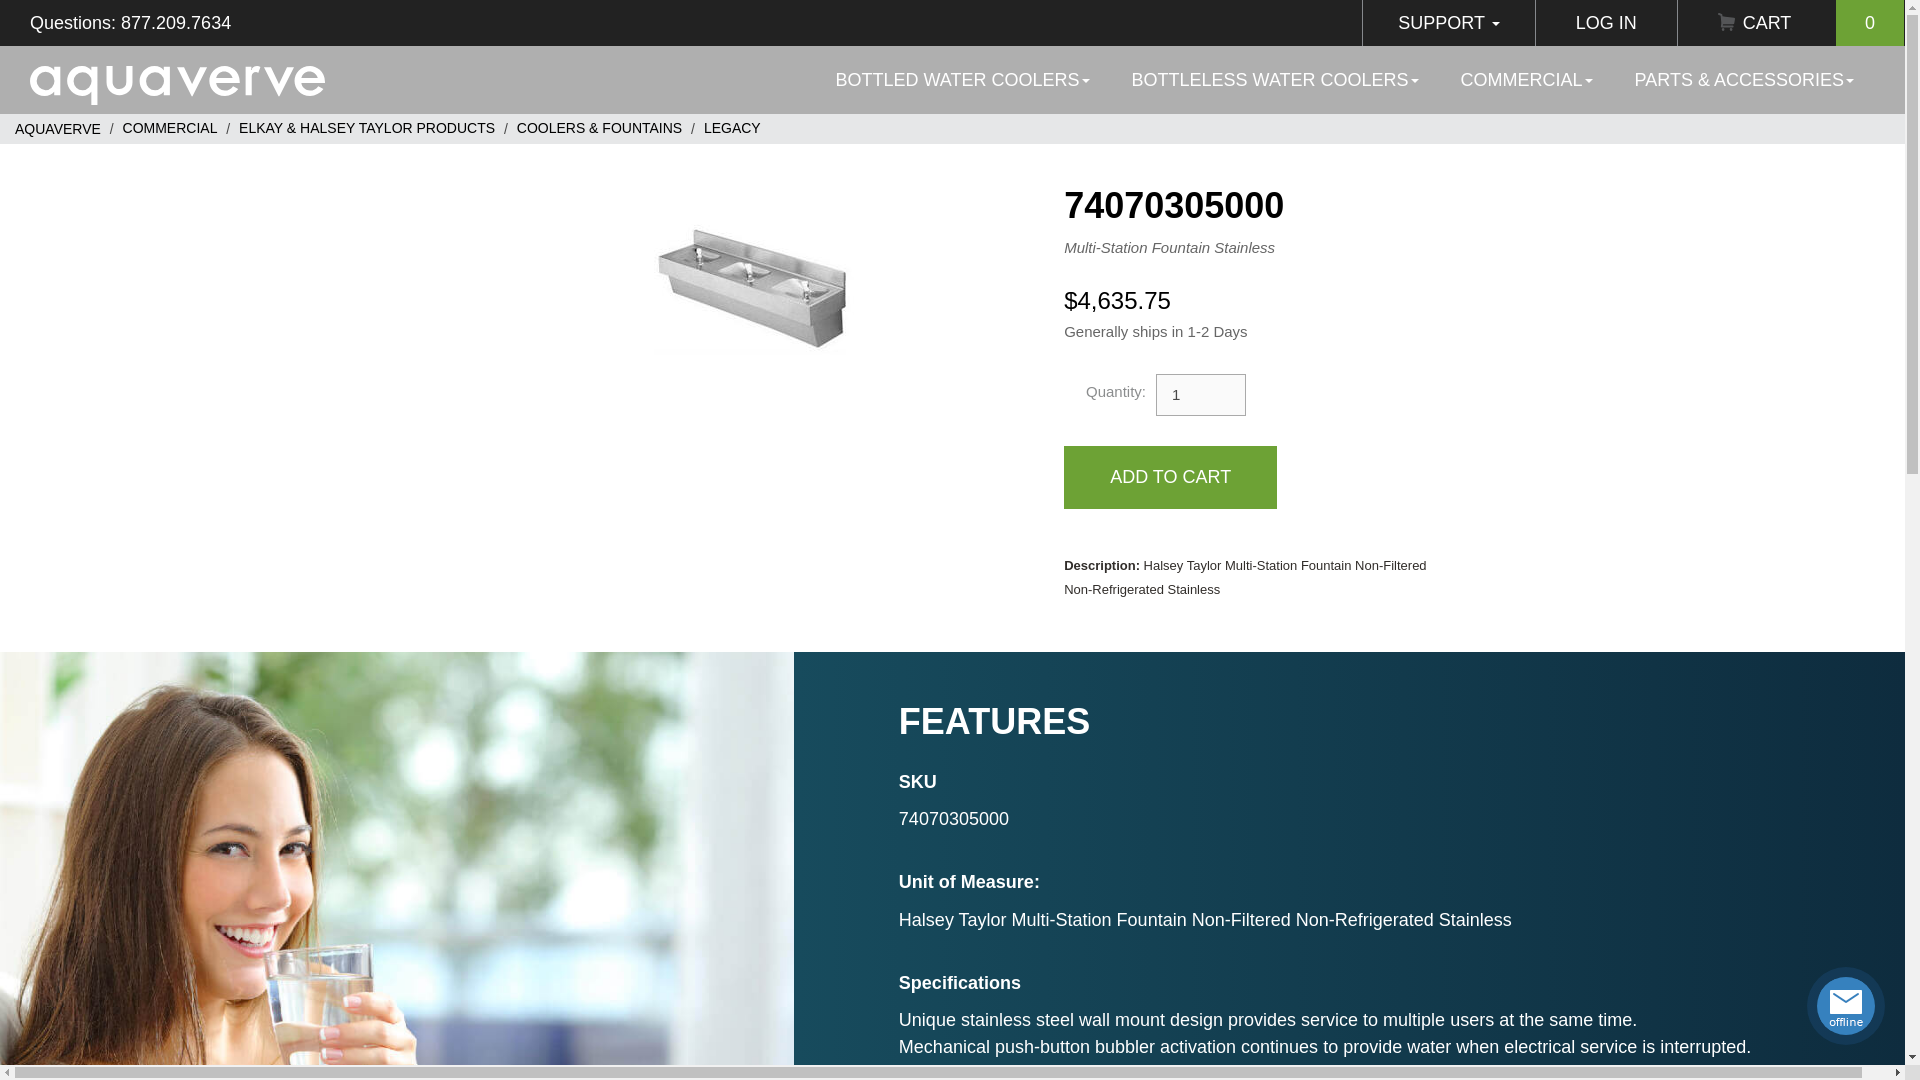 Image resolution: width=1920 pixels, height=1080 pixels. What do you see at coordinates (1276, 80) in the screenshot?
I see `BOTTLELESS WATER COOLERS` at bounding box center [1276, 80].